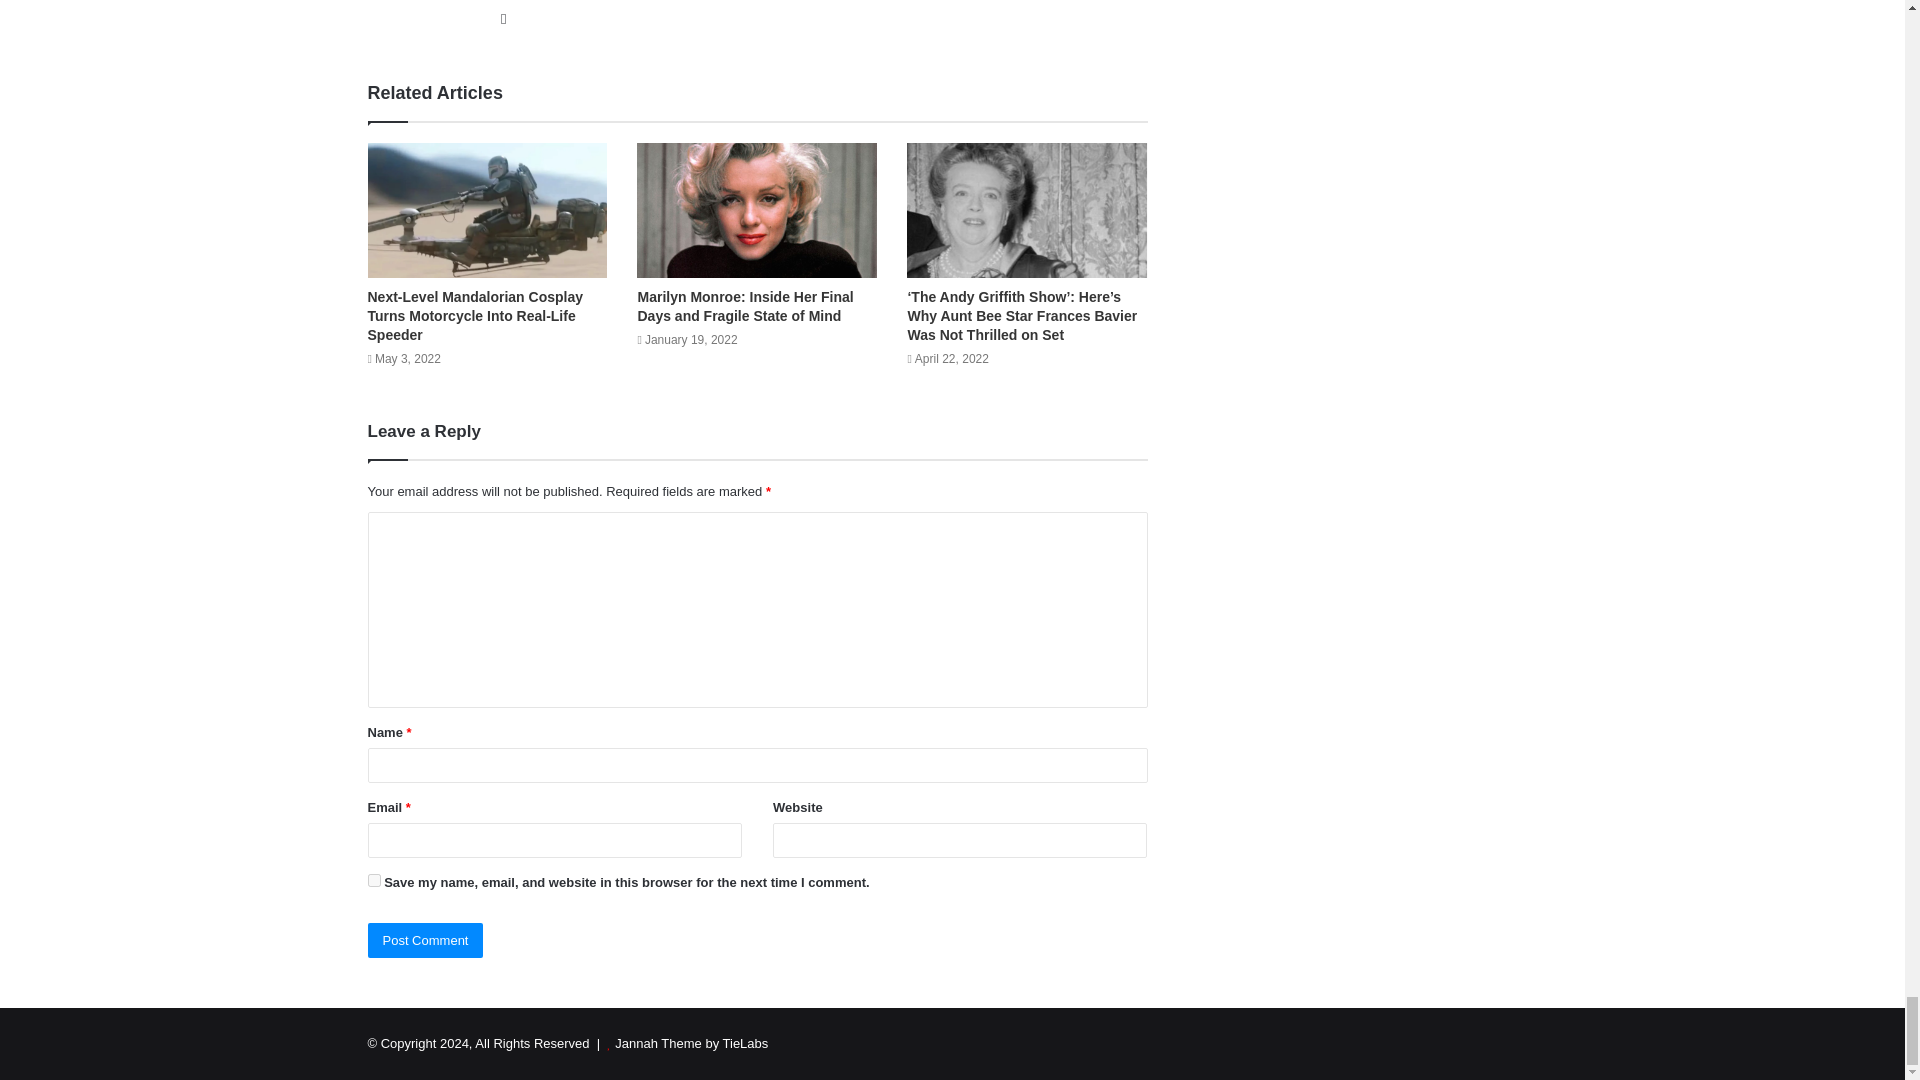 The height and width of the screenshot is (1080, 1920). I want to click on Website, so click(504, 18).